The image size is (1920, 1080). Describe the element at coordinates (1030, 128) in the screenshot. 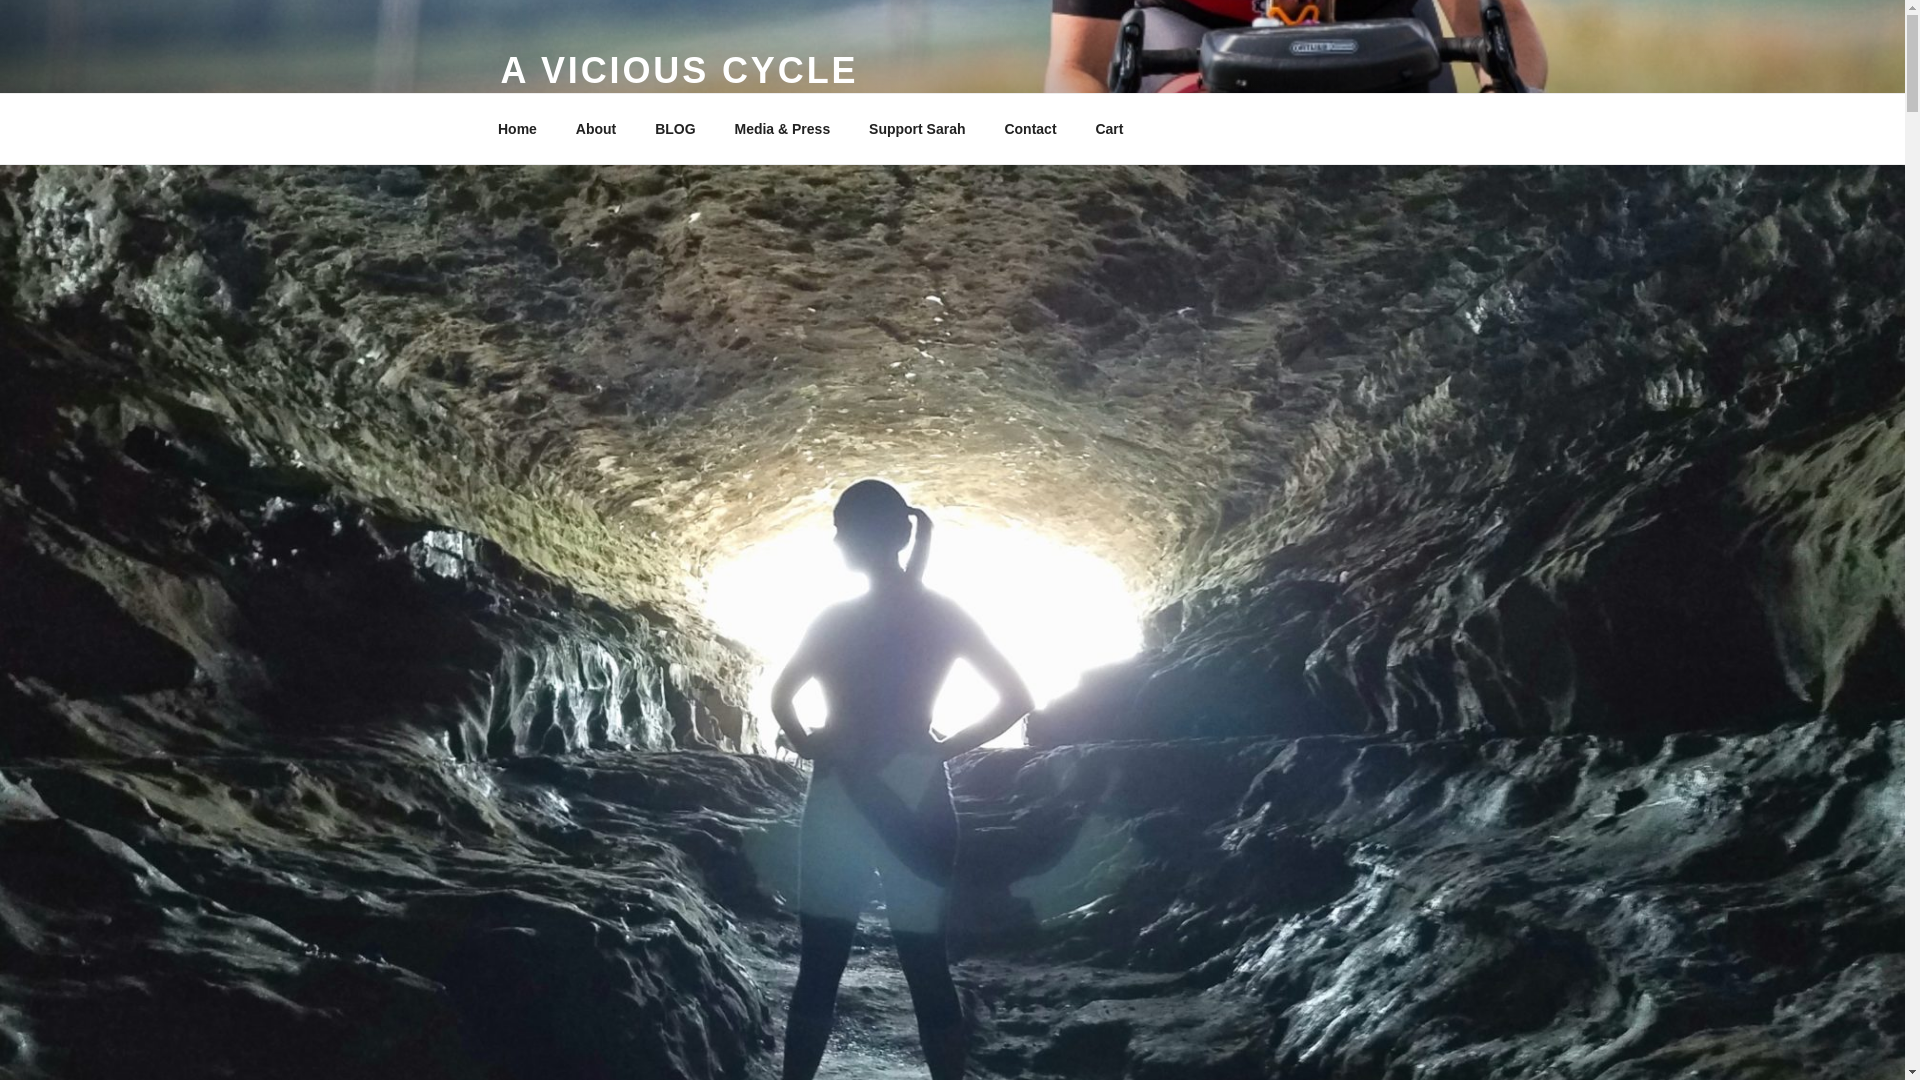

I see `Contact` at that location.